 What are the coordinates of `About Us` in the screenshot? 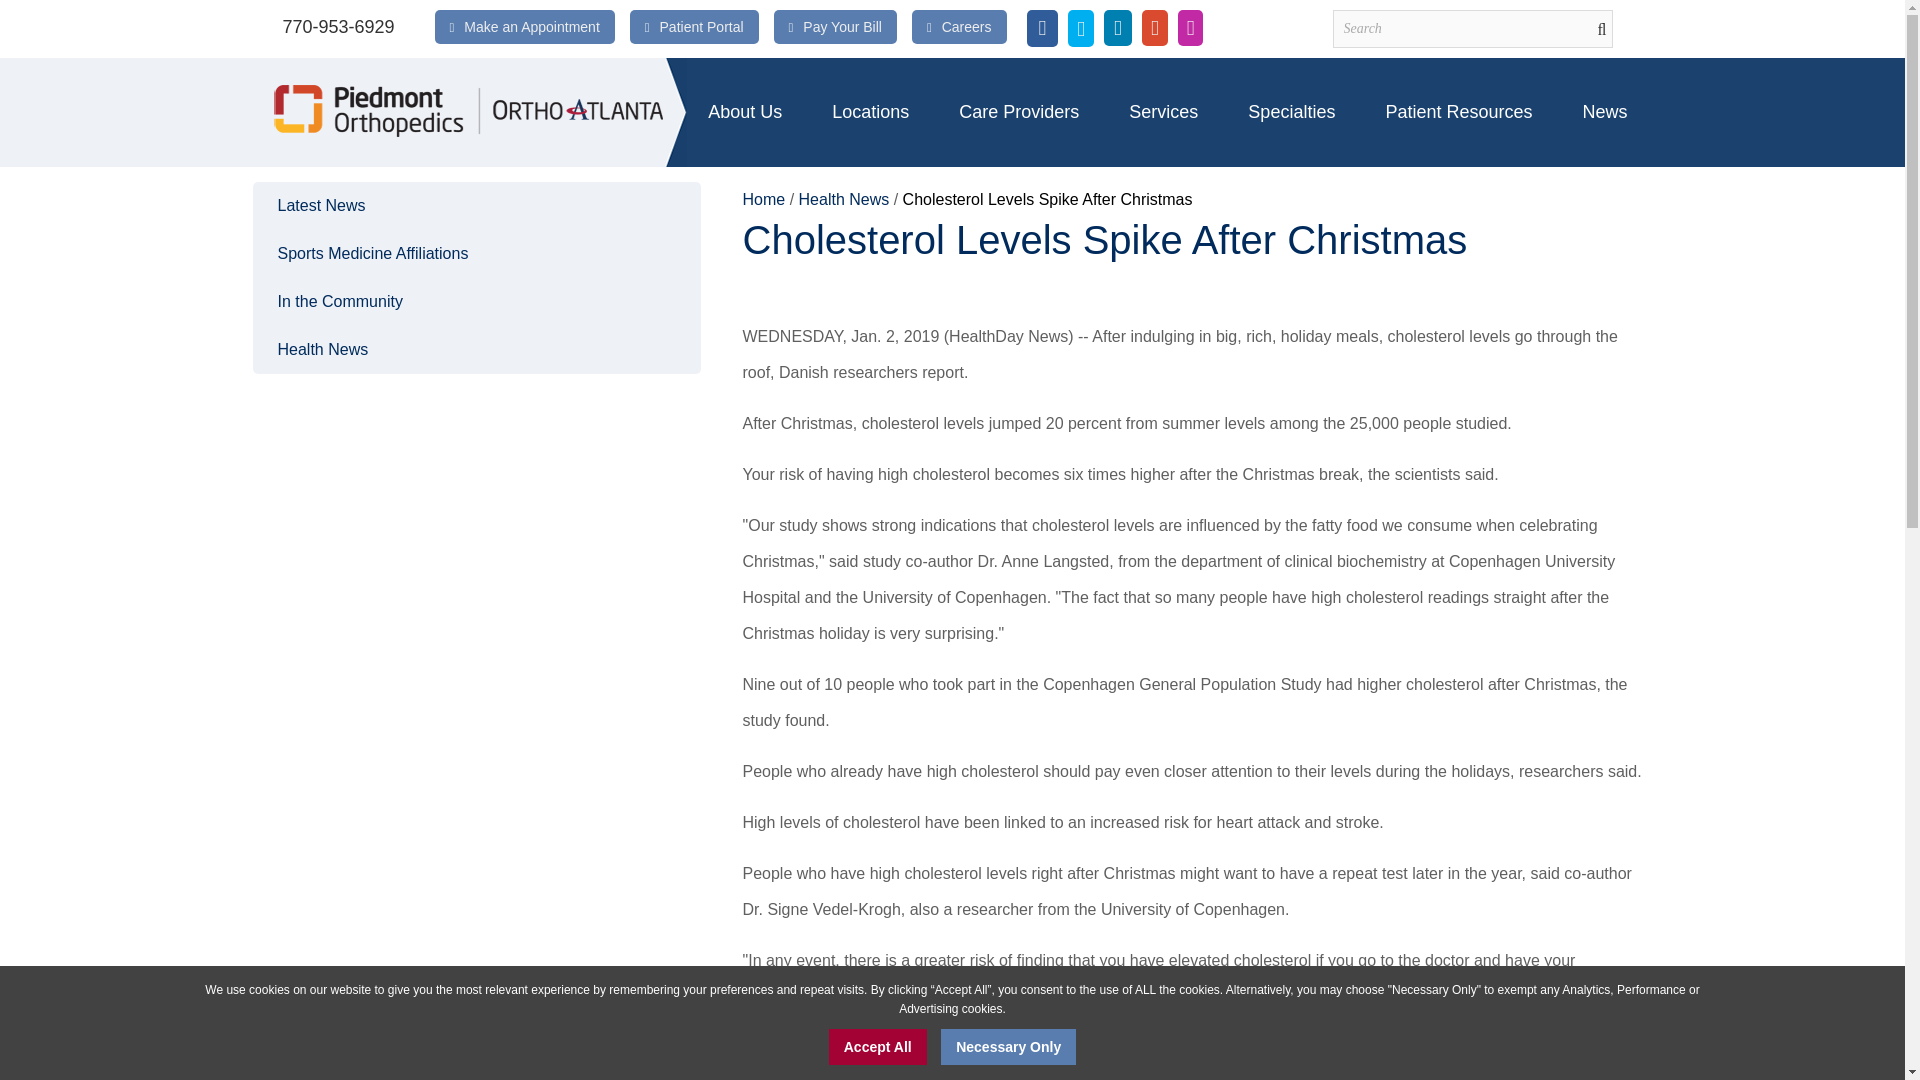 It's located at (744, 112).